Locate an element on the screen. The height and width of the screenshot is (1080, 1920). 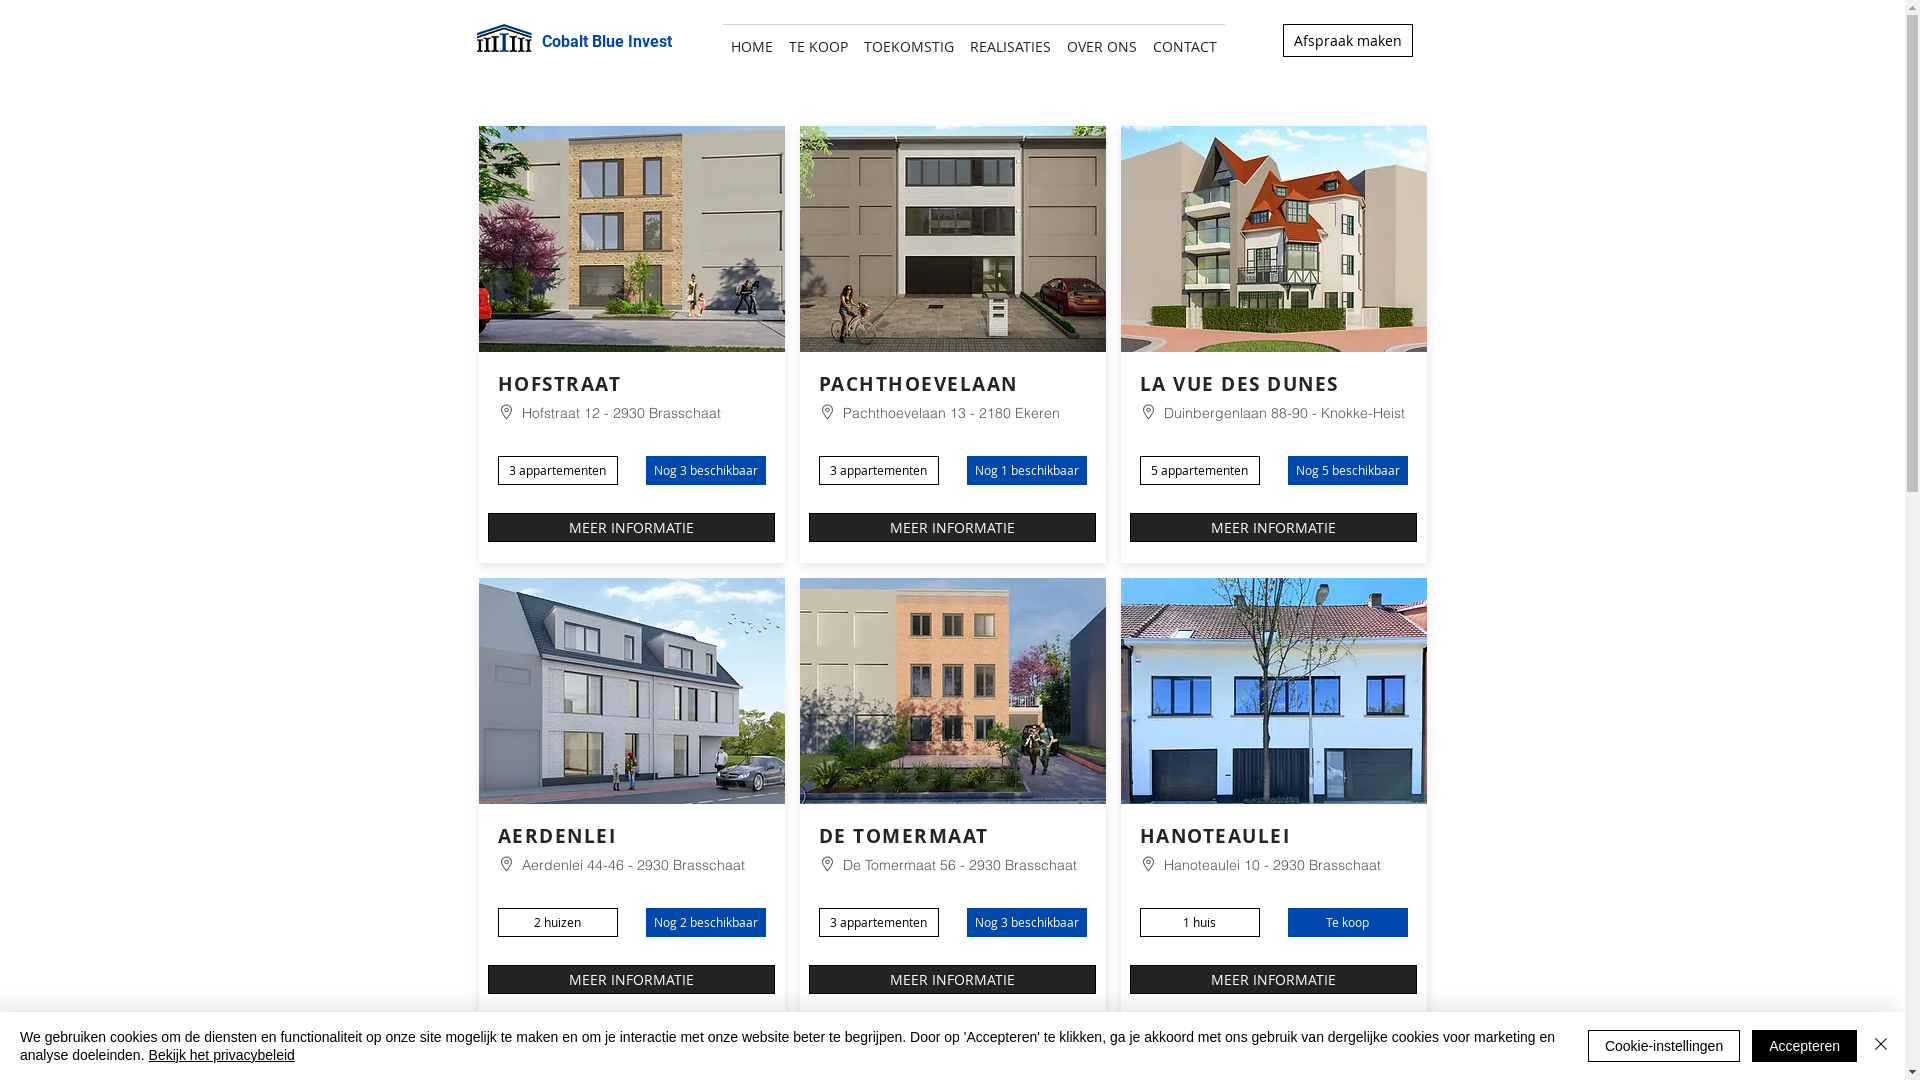
Cookie-instellingen is located at coordinates (1664, 1046).